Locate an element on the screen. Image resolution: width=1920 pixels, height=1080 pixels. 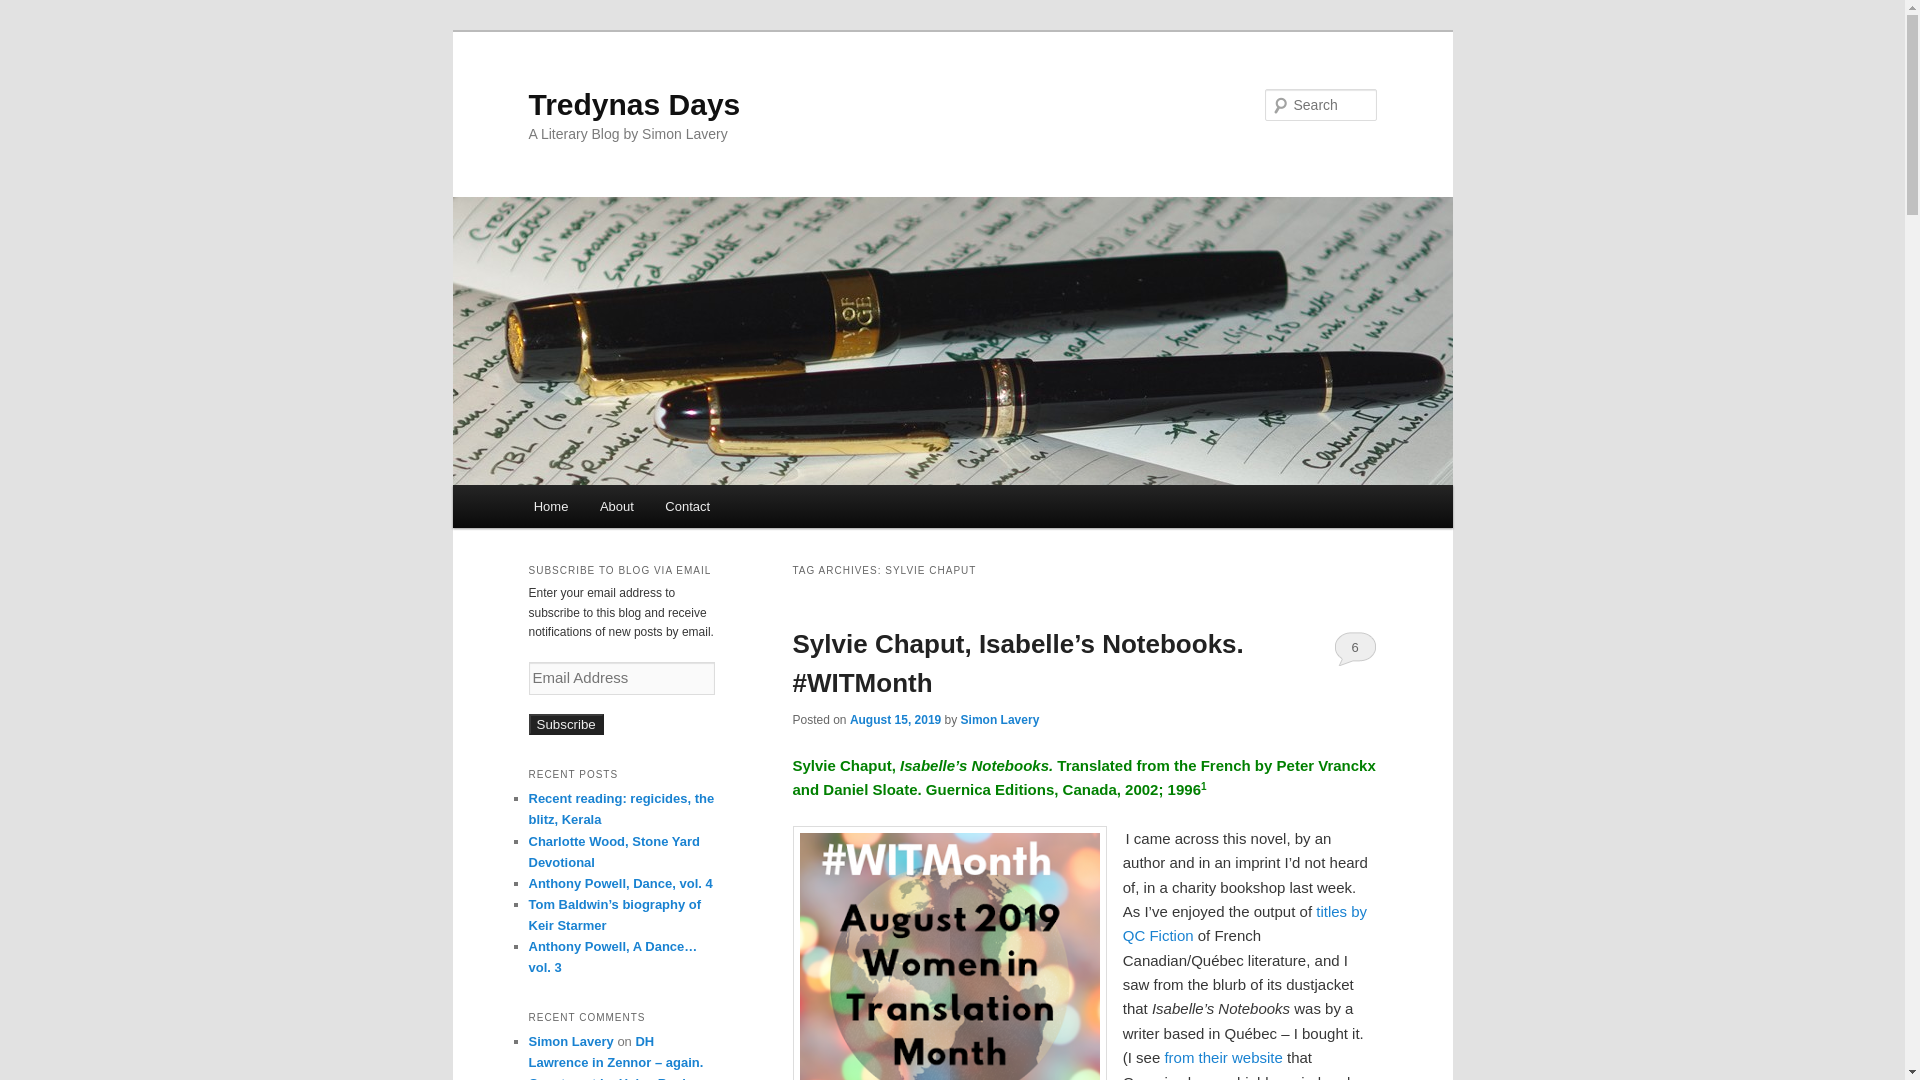
View all posts by Simon Lavery is located at coordinates (1000, 719).